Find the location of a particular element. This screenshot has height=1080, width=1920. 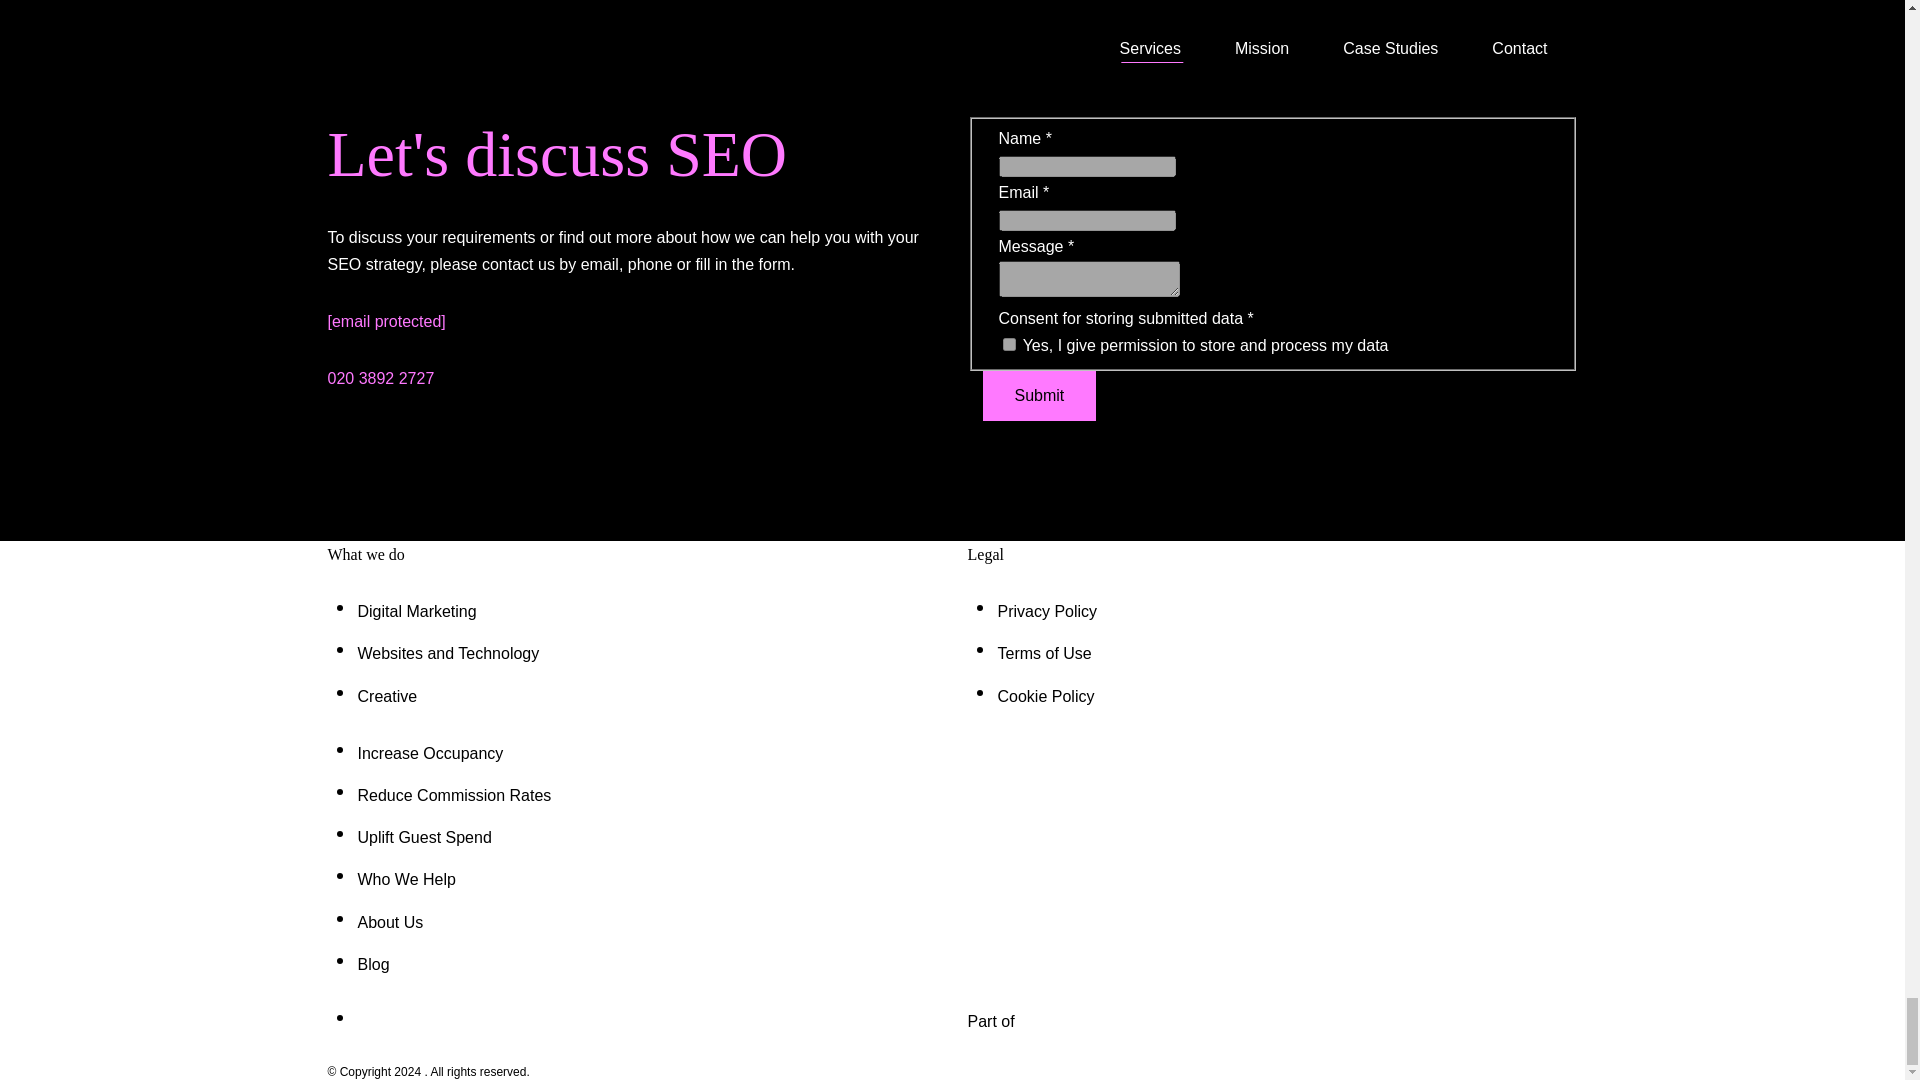

Submit is located at coordinates (1038, 396).